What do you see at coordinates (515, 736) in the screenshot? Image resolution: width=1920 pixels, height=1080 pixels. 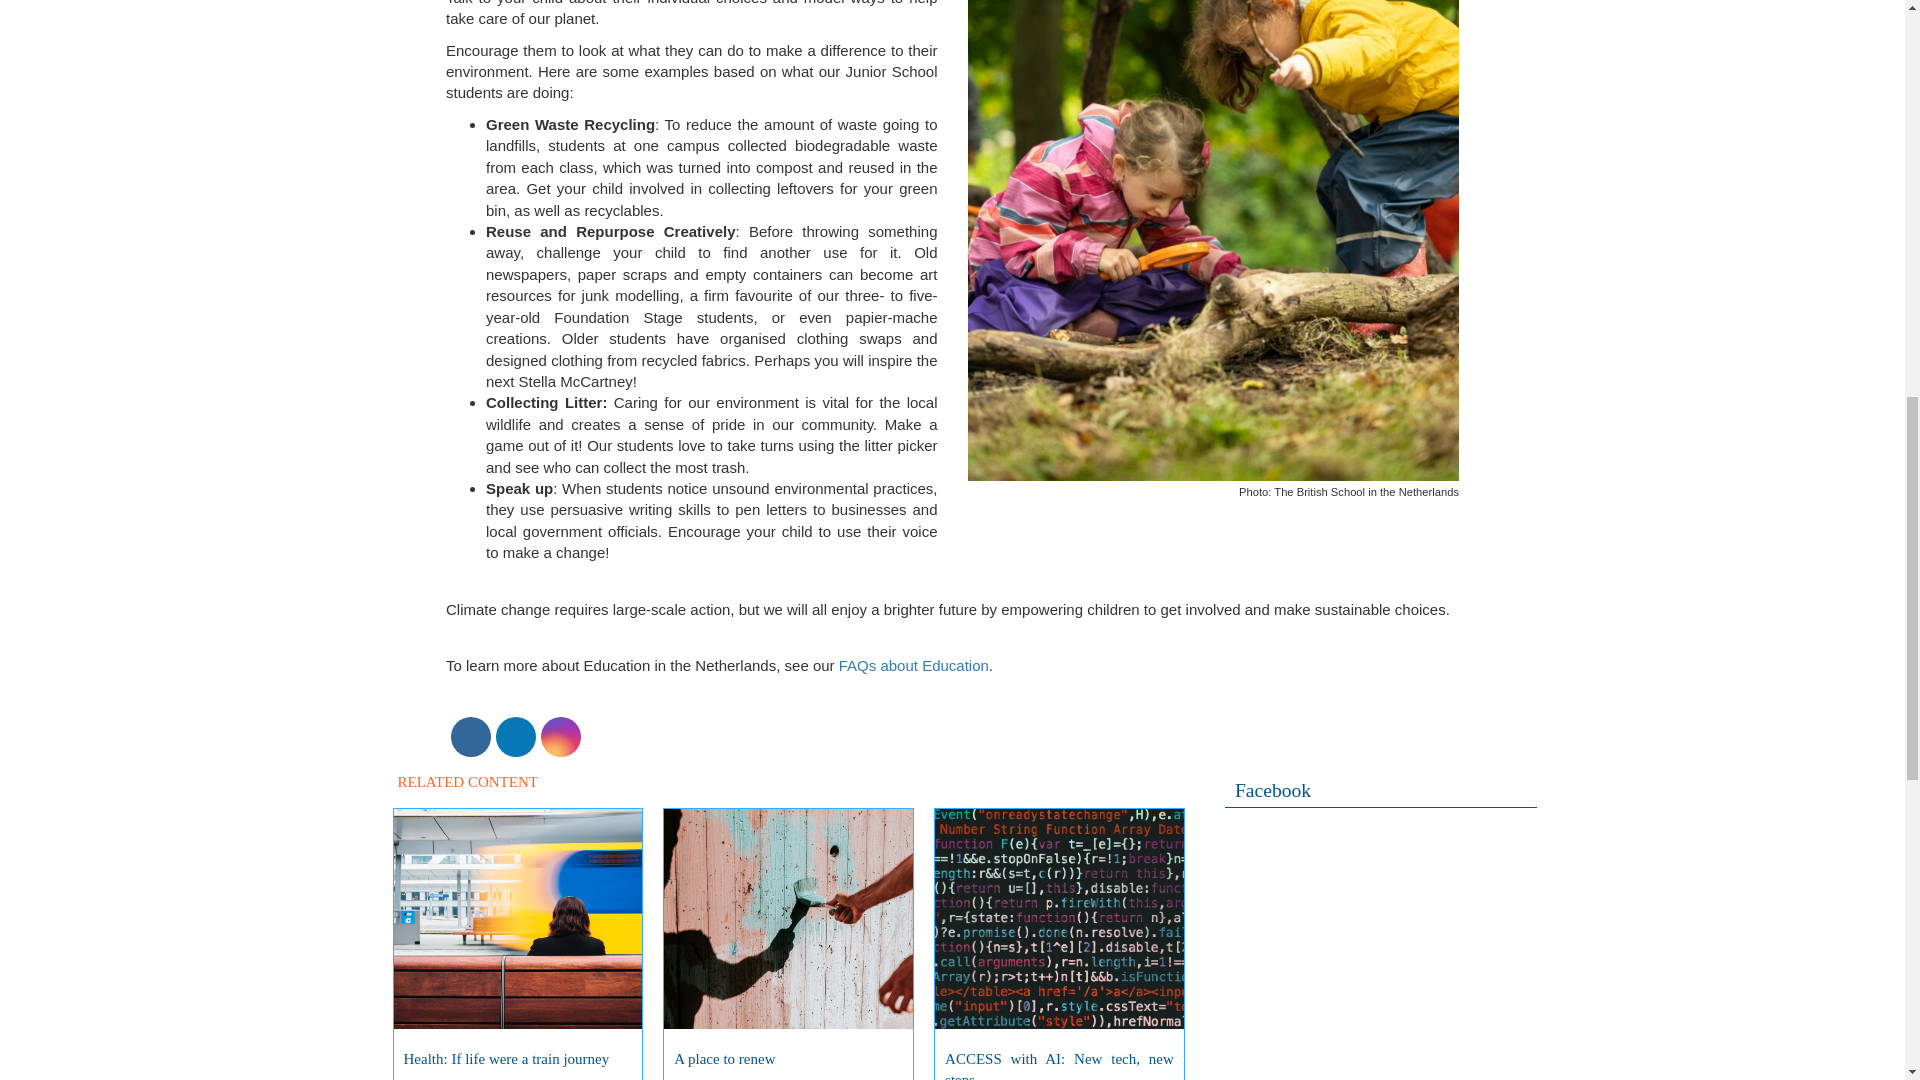 I see `LinkedIn` at bounding box center [515, 736].